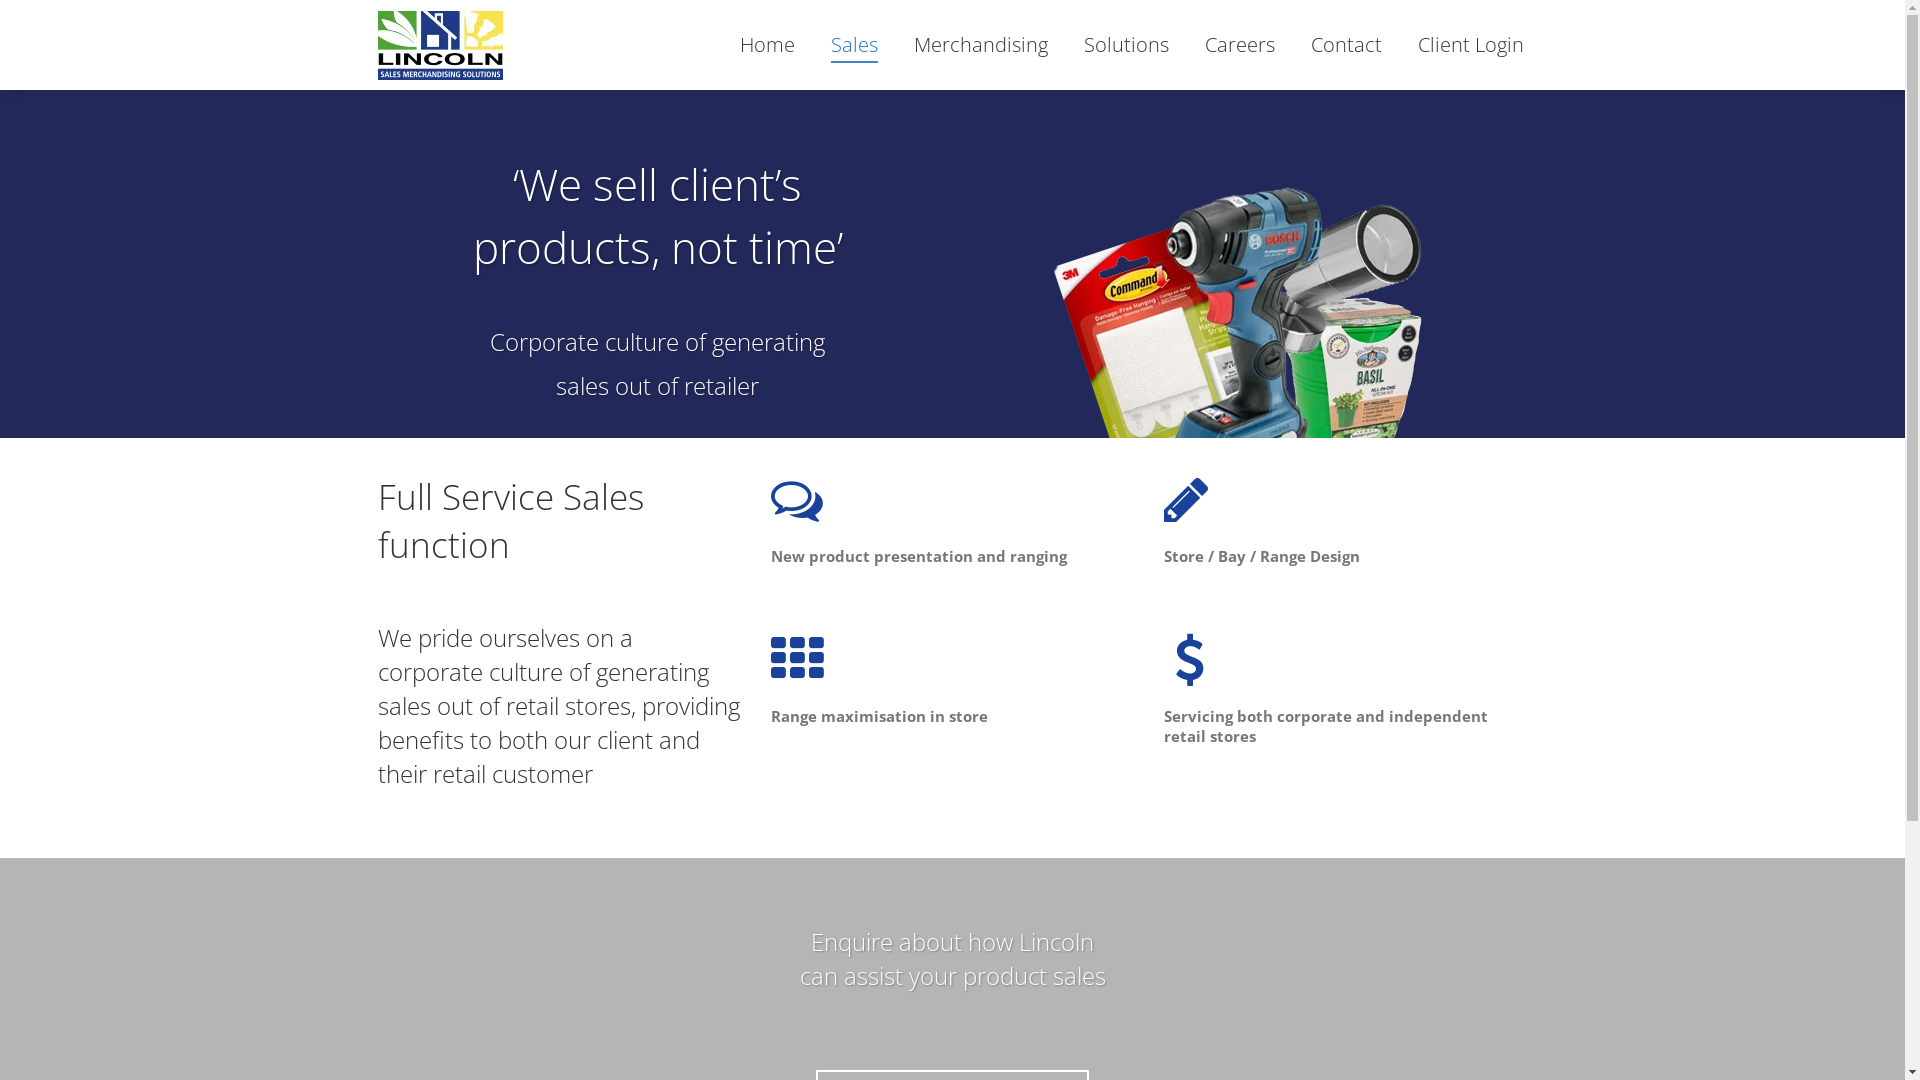 Image resolution: width=1920 pixels, height=1080 pixels. What do you see at coordinates (1346, 45) in the screenshot?
I see `Contact` at bounding box center [1346, 45].